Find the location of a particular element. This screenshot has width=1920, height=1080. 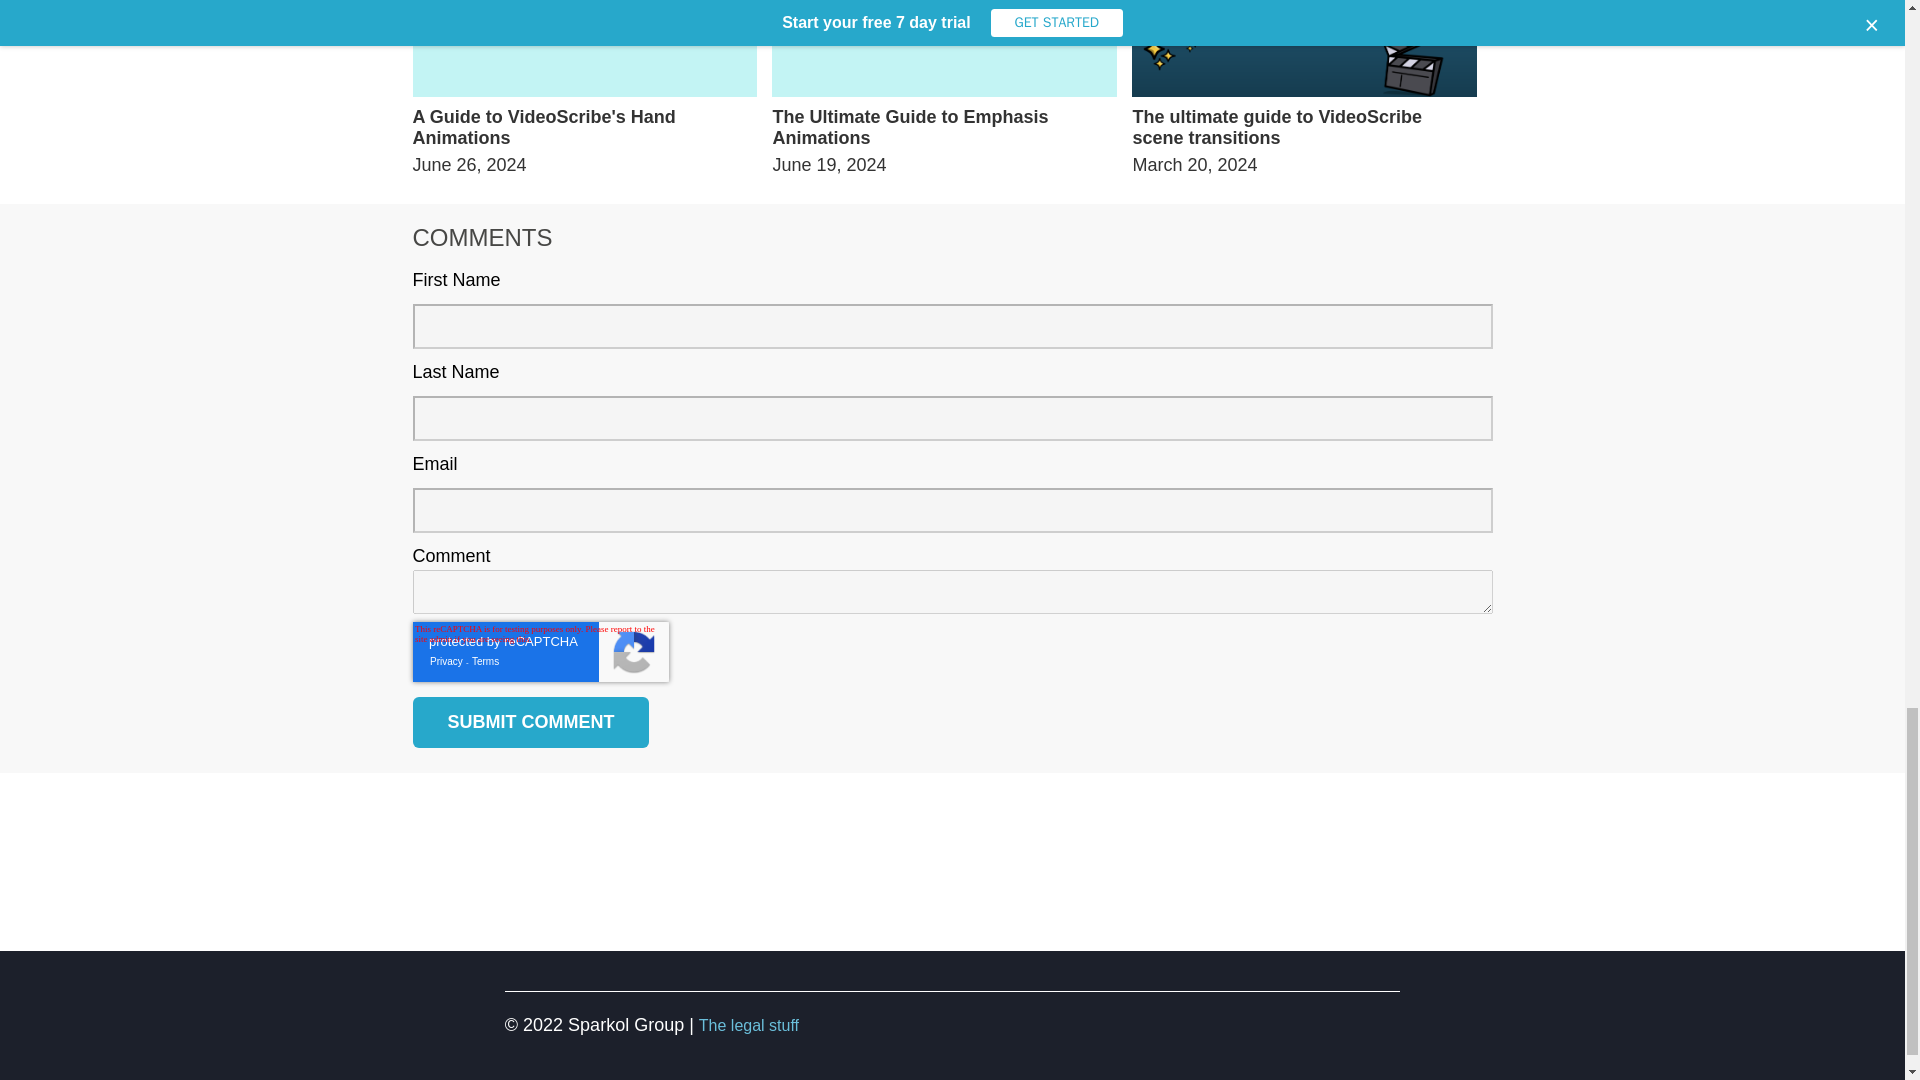

A Guide to VideoScribe's Hand Animations is located at coordinates (584, 128).